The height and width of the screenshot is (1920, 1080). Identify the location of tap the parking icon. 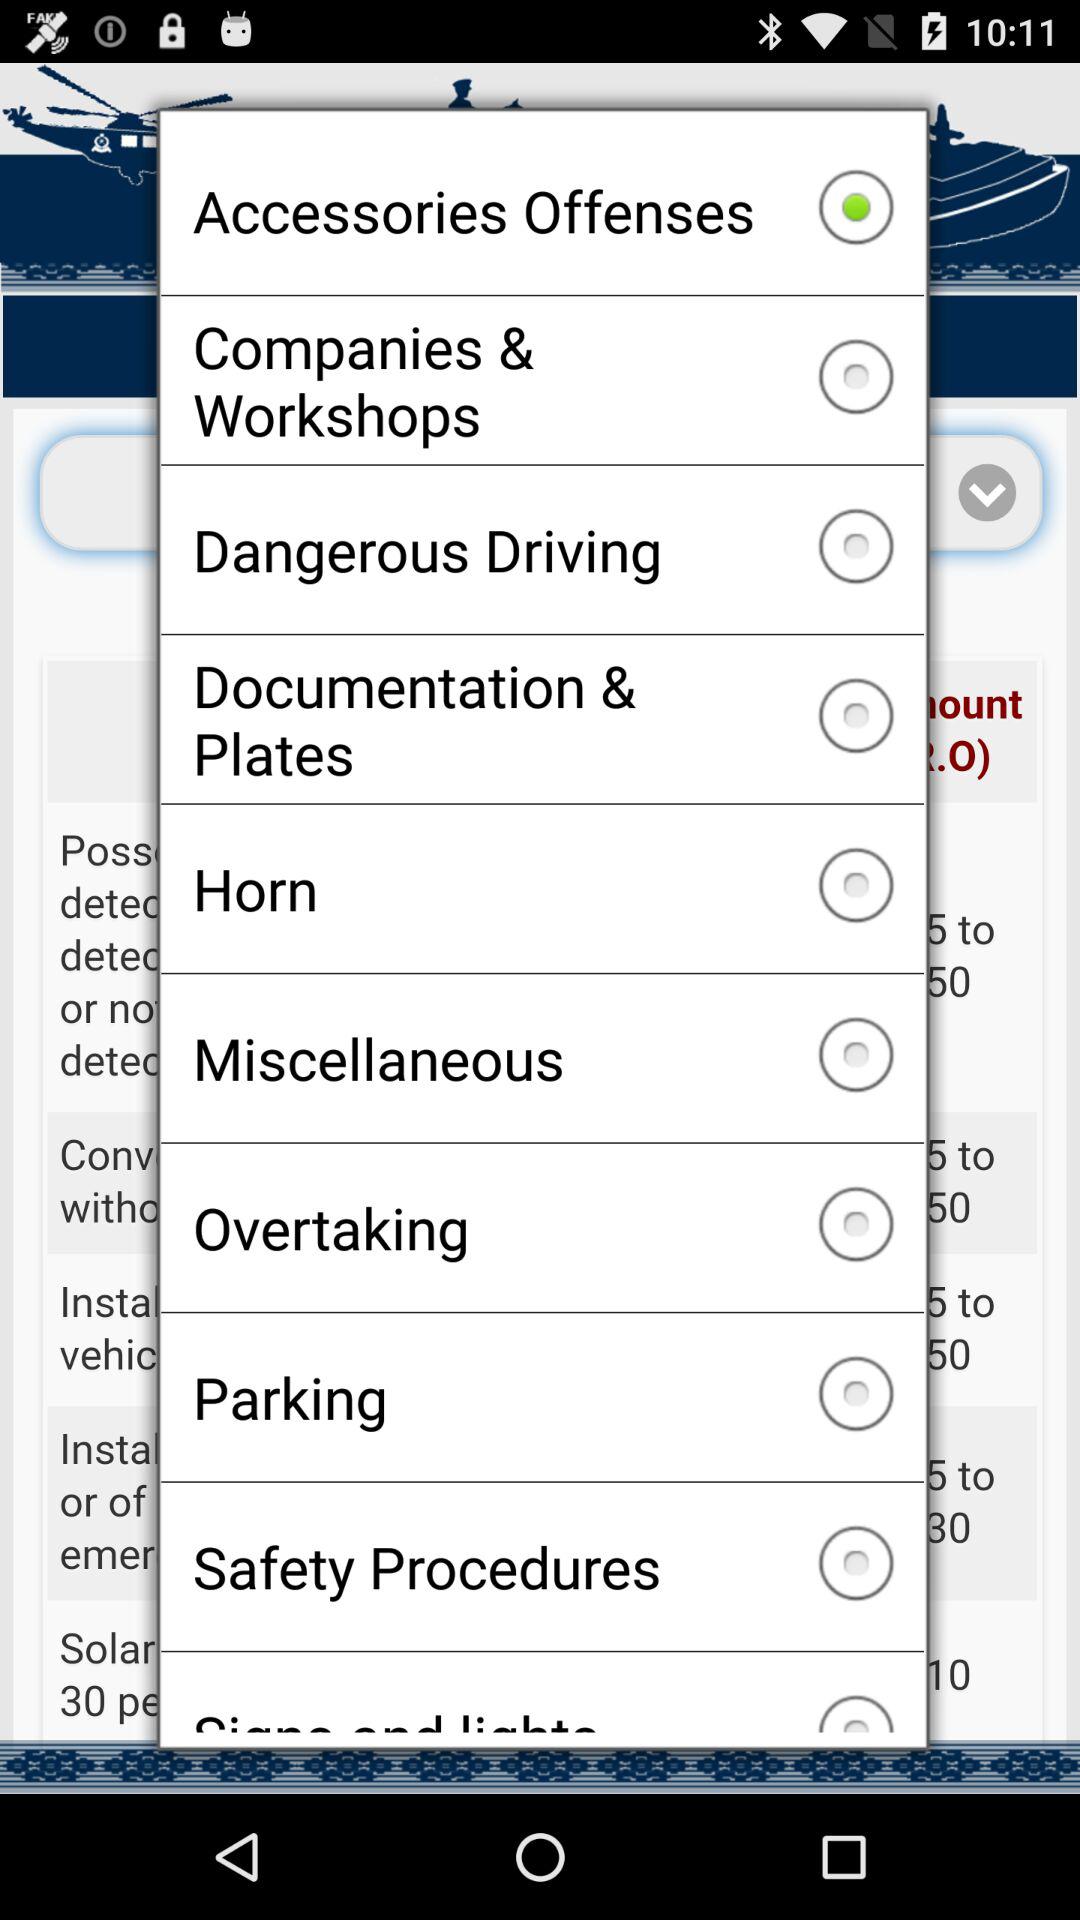
(542, 1397).